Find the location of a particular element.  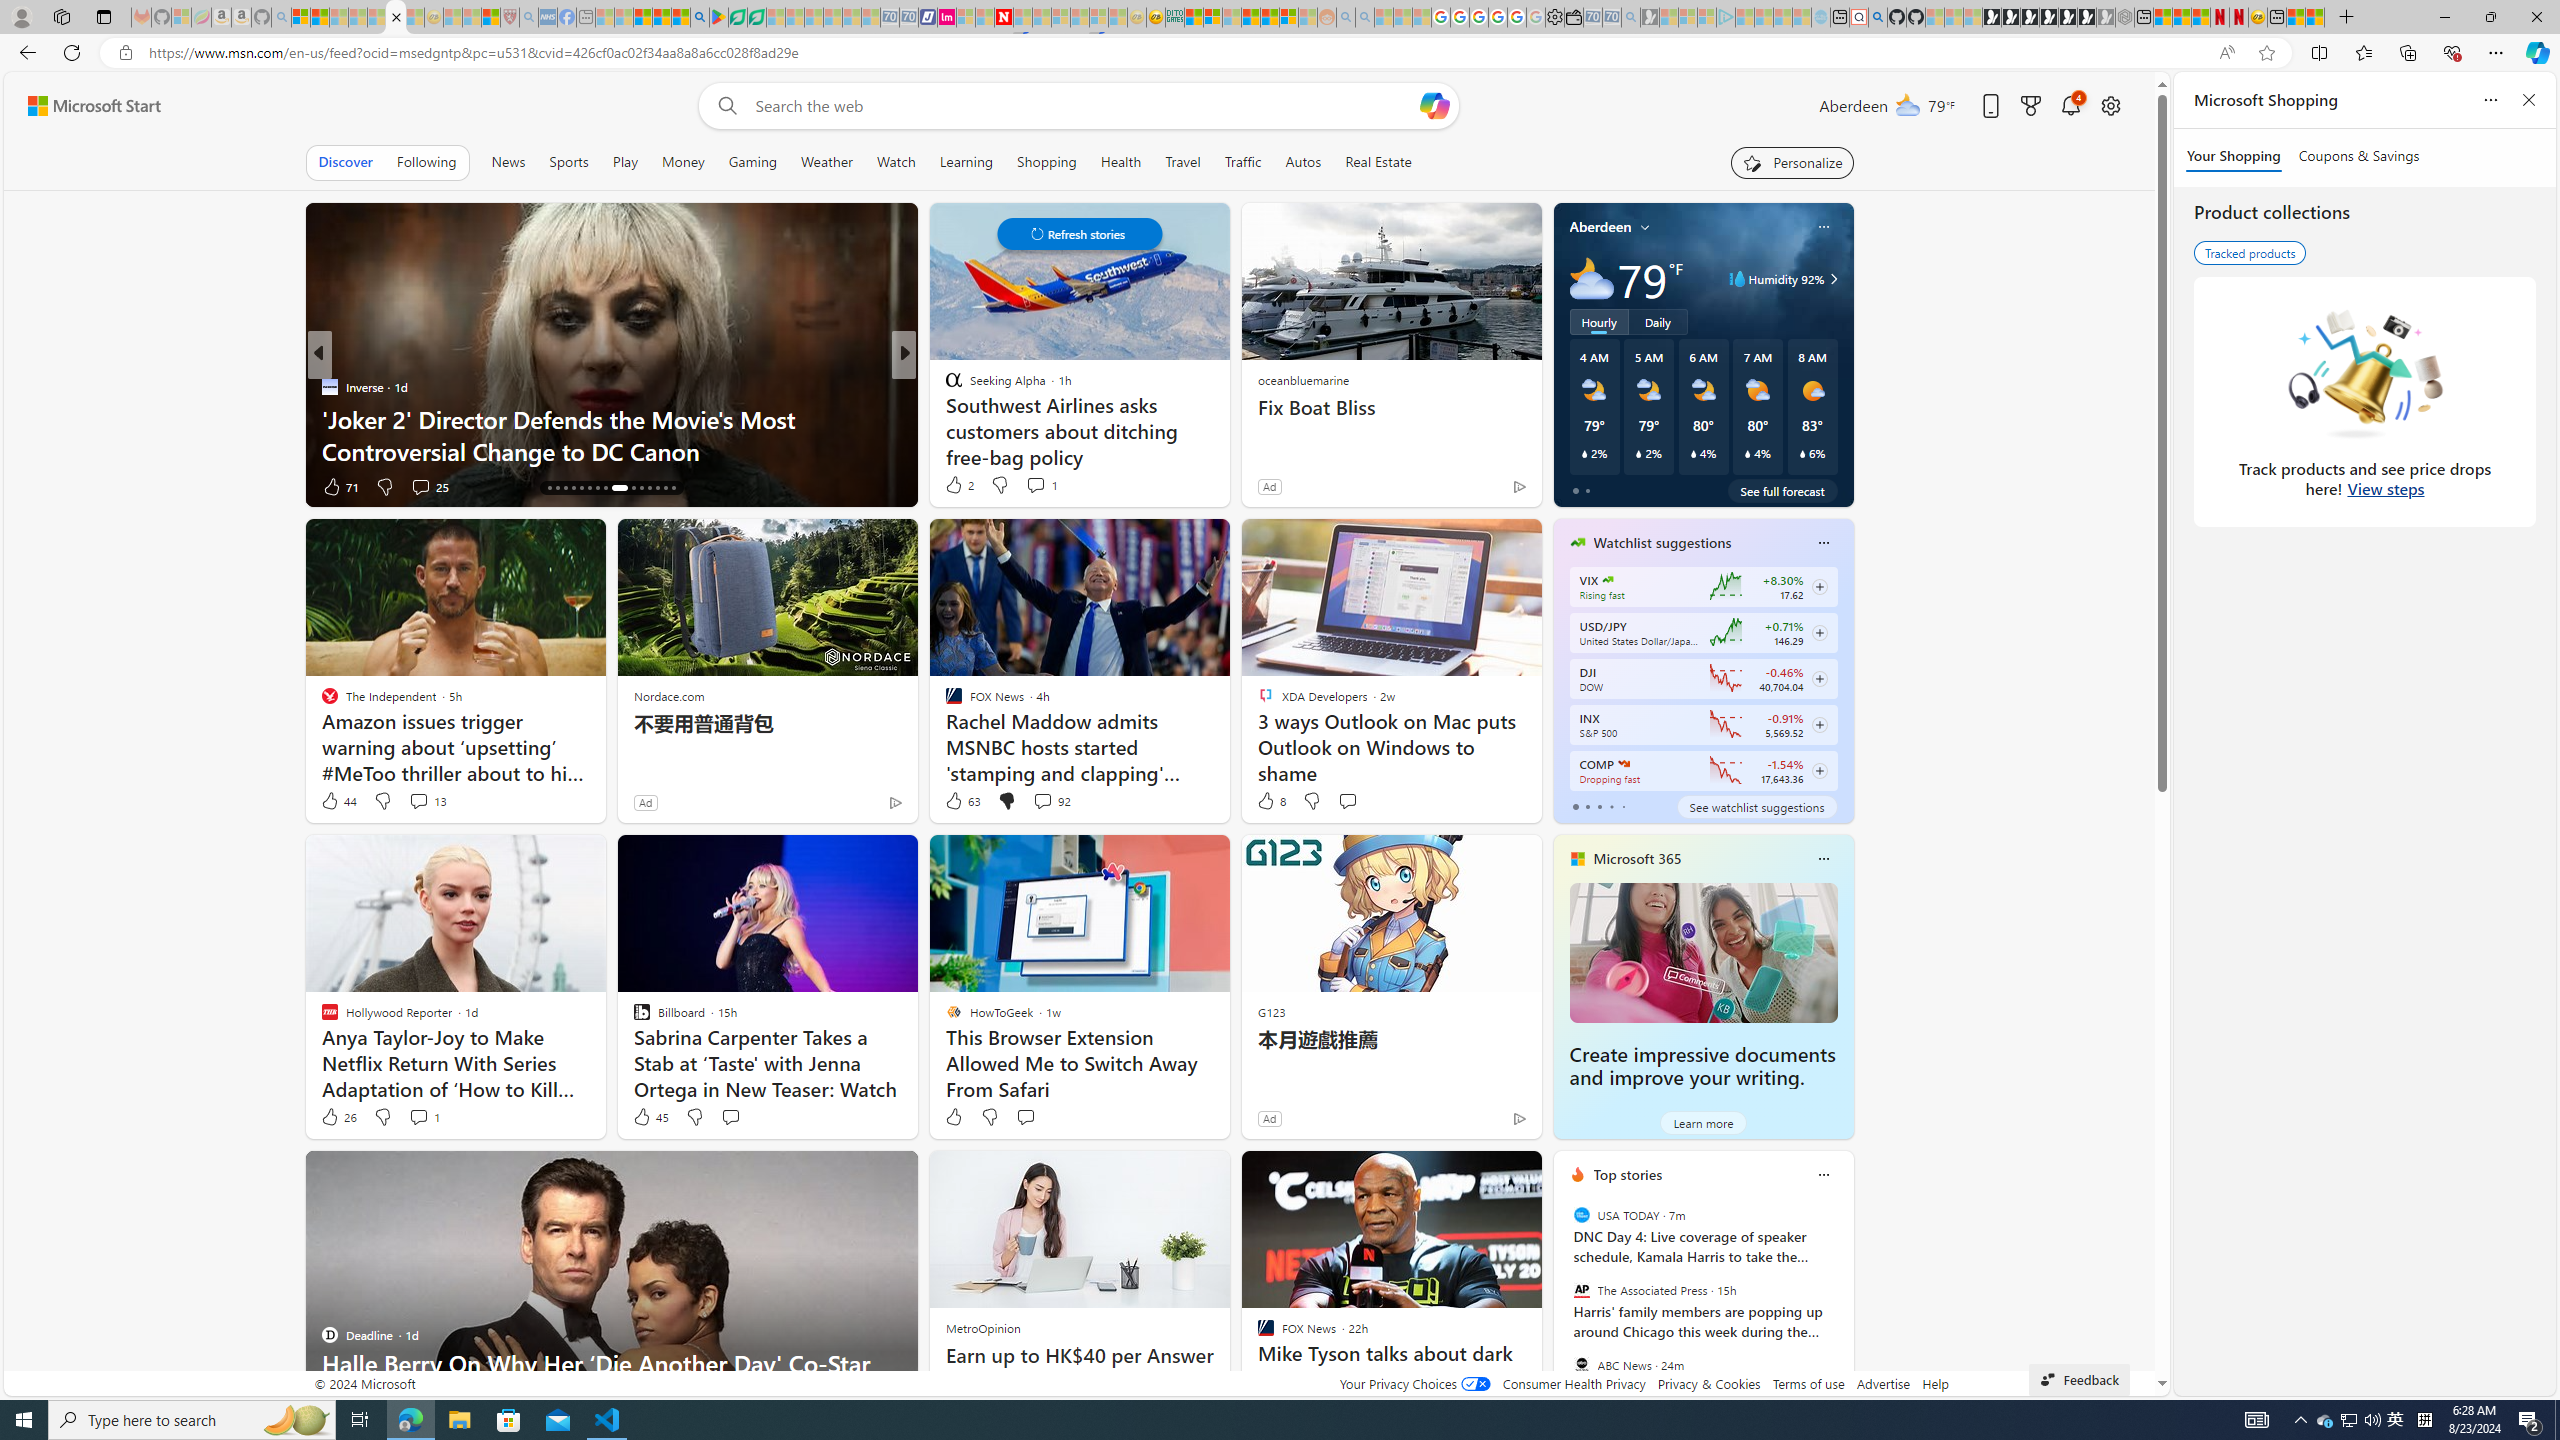

Workspaces is located at coordinates (61, 16).